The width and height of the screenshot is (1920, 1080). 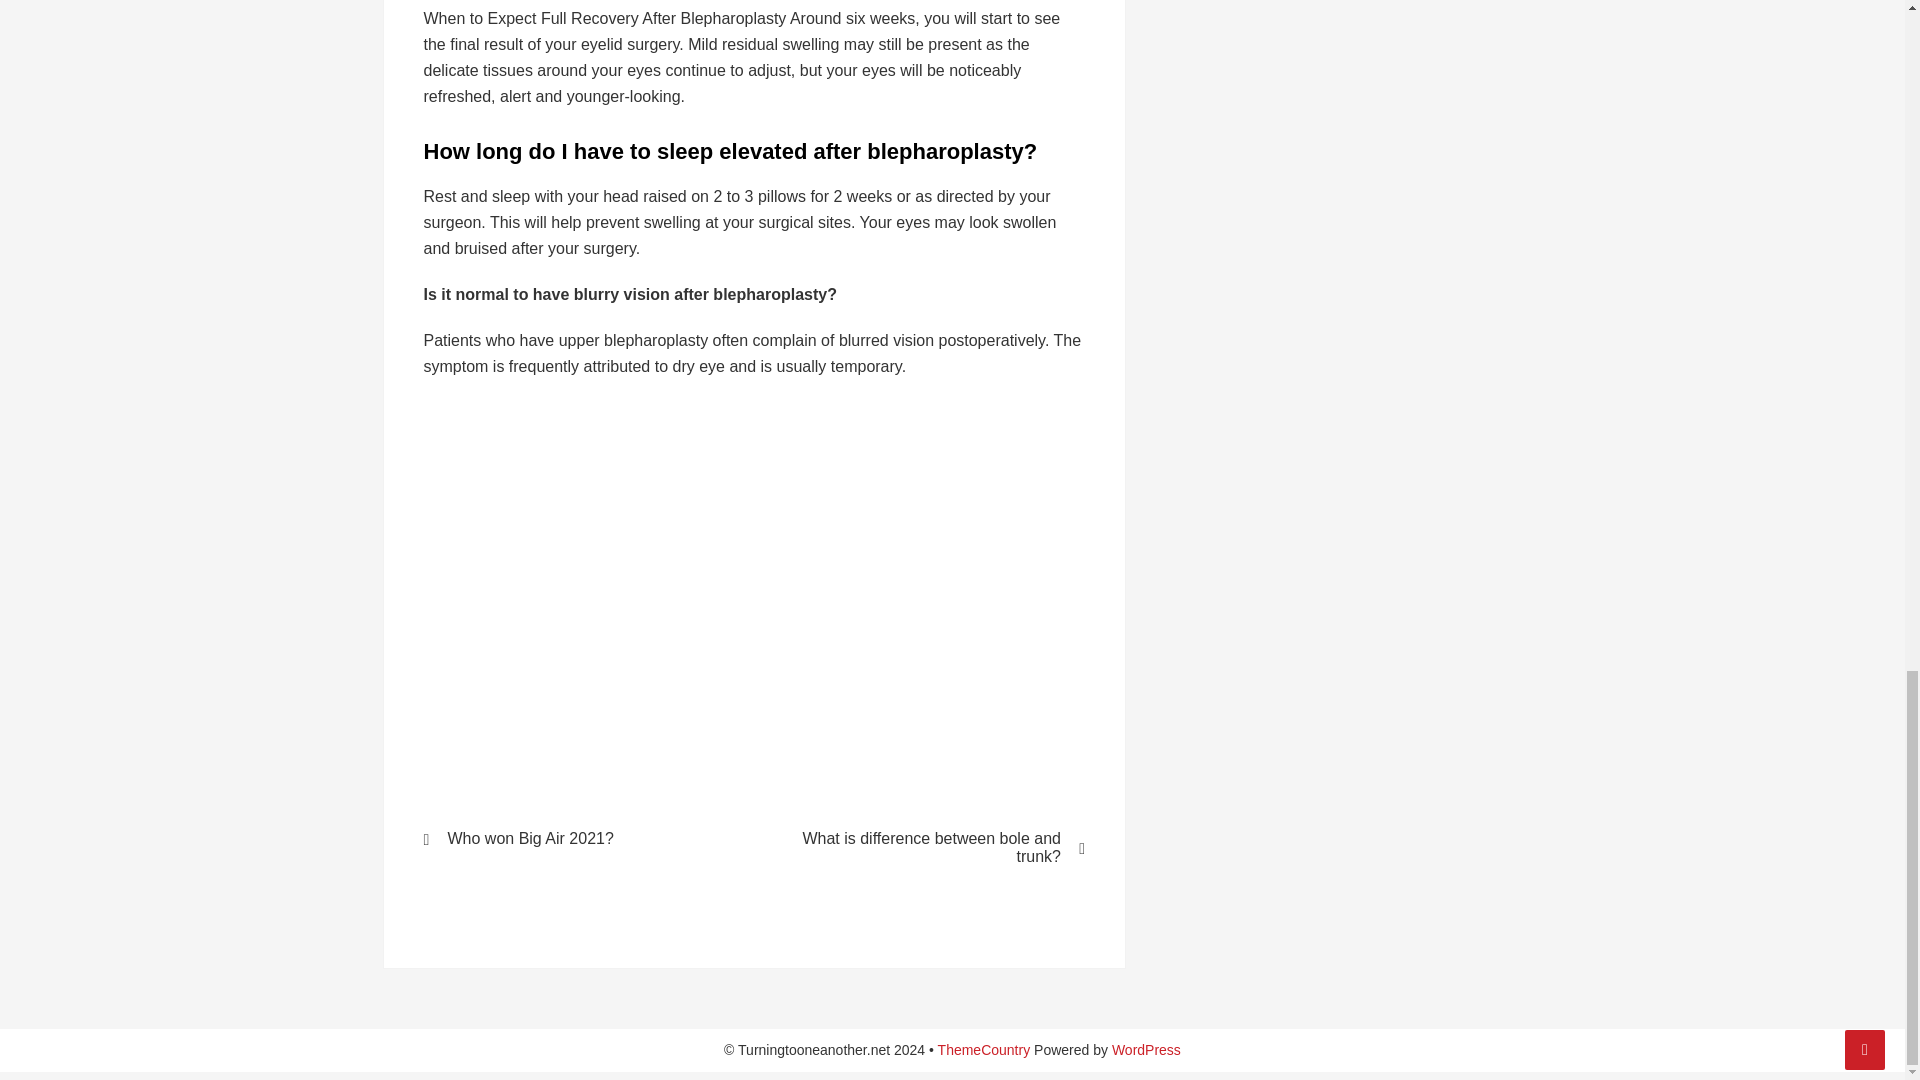 What do you see at coordinates (932, 848) in the screenshot?
I see `What is difference between bole and trunk?` at bounding box center [932, 848].